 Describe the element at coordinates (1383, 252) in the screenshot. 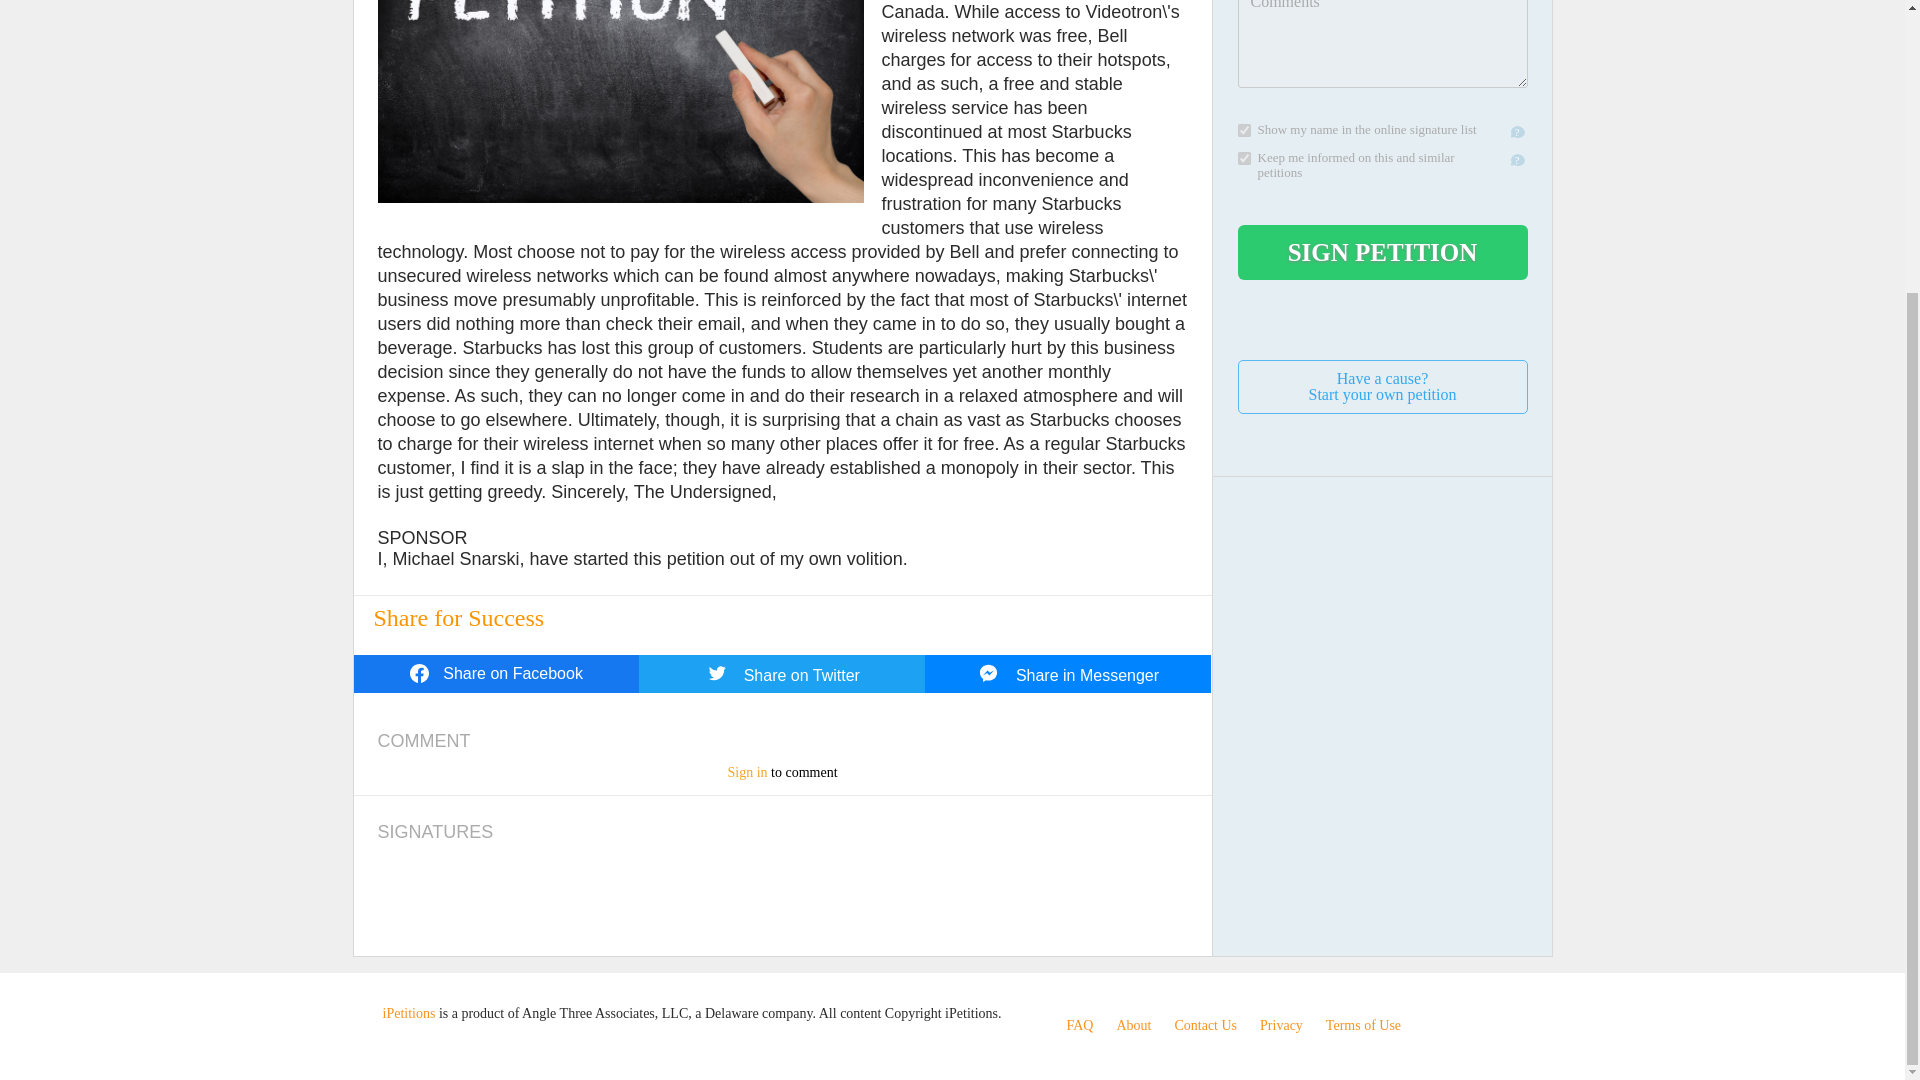

I see `FAQ` at that location.